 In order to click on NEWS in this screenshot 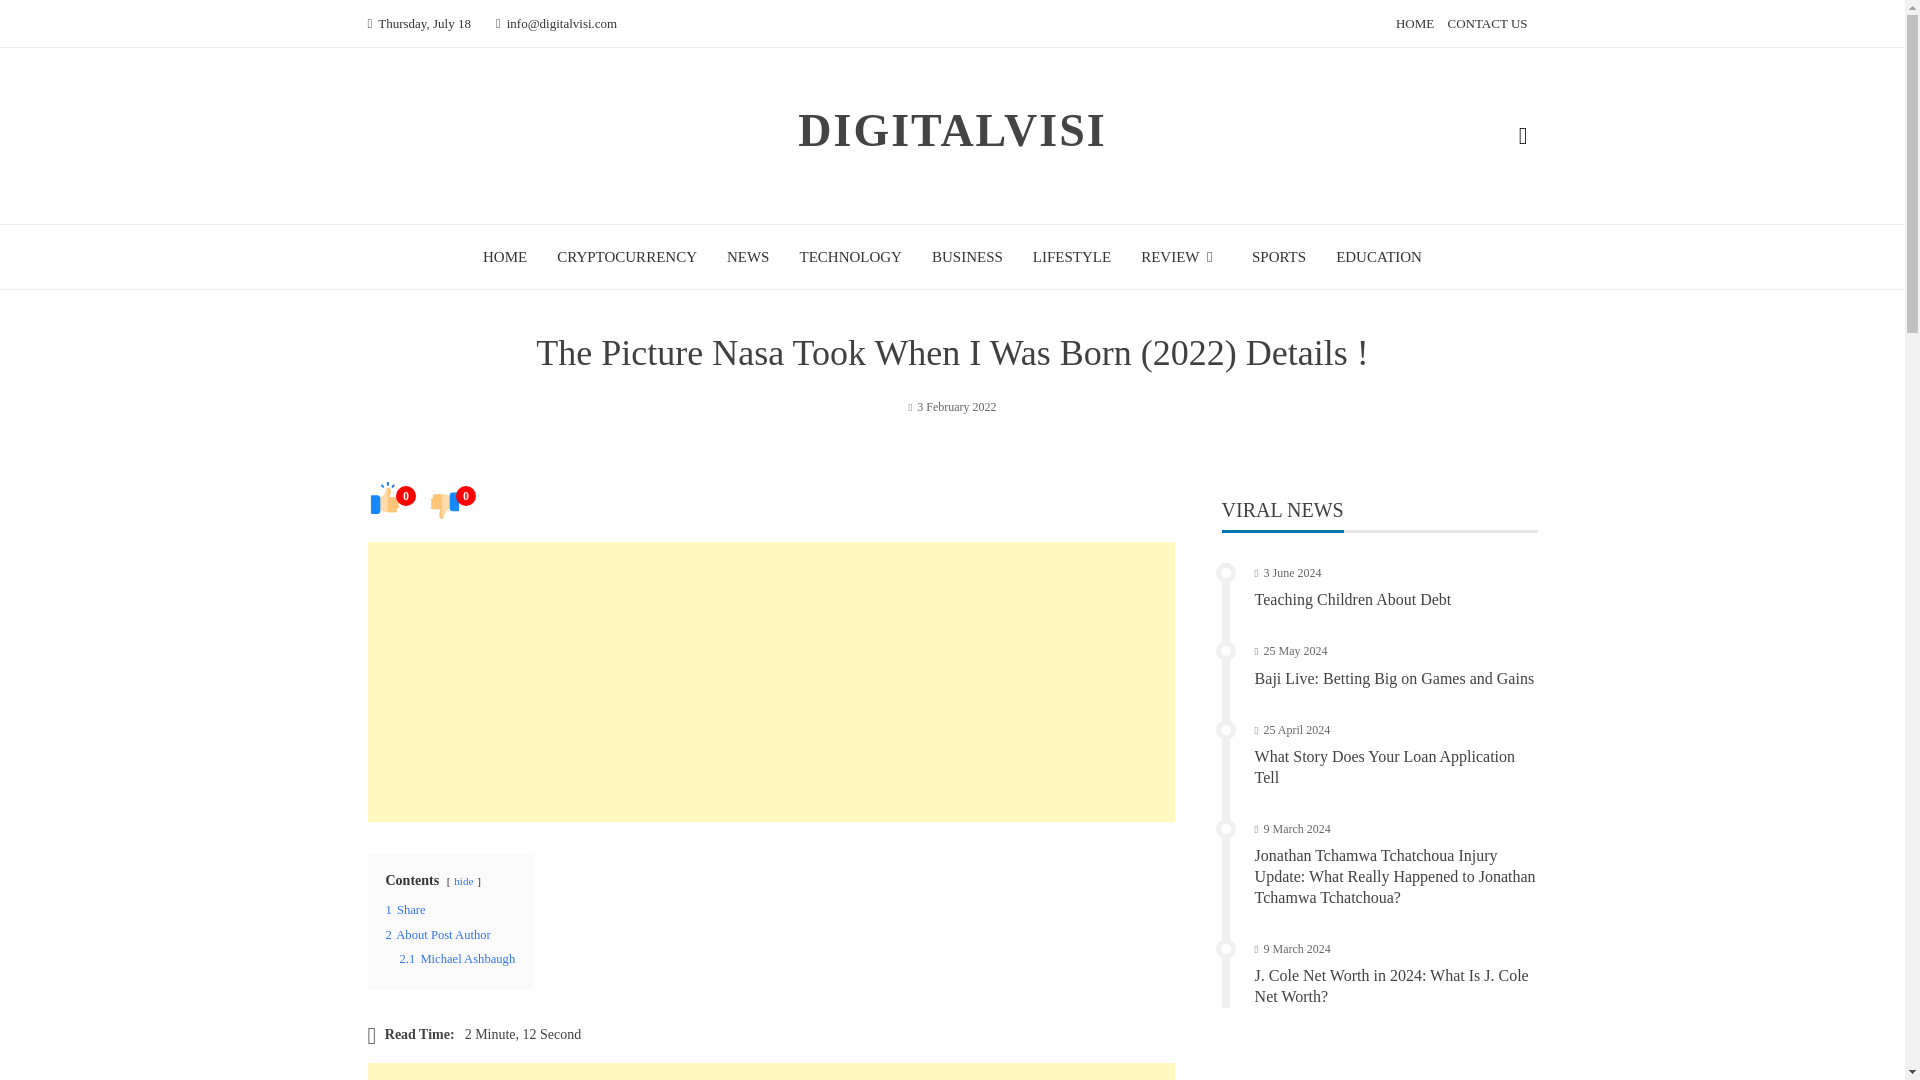, I will do `click(748, 256)`.